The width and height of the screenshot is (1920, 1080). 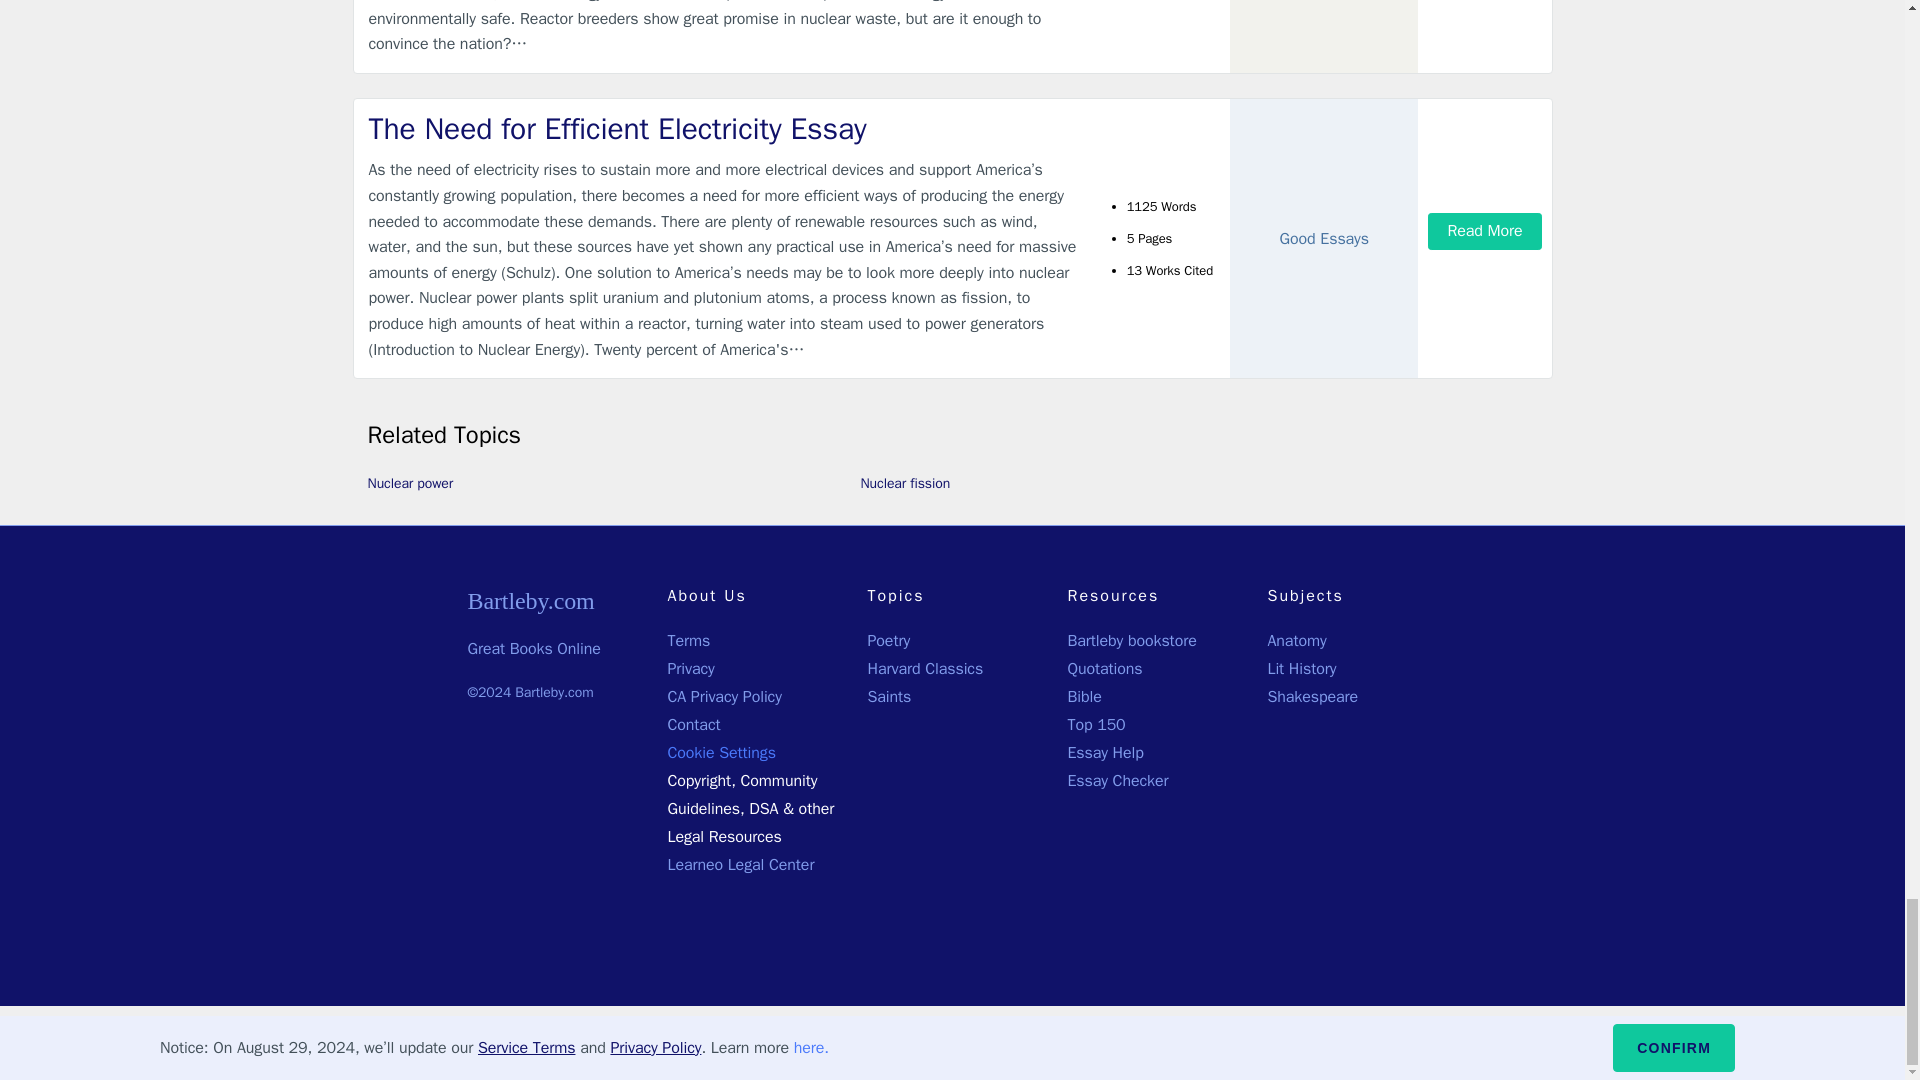 What do you see at coordinates (905, 484) in the screenshot?
I see `Nuclear fission` at bounding box center [905, 484].